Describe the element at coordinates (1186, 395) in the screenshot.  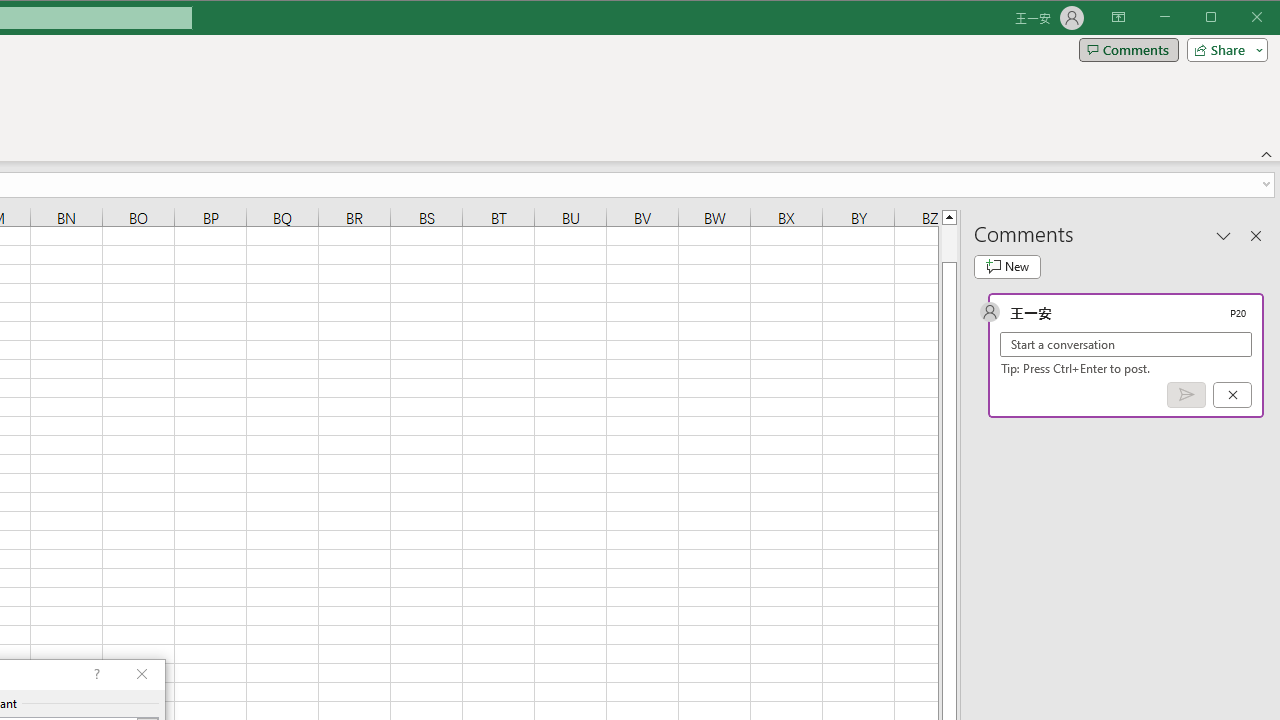
I see `Post comment (Ctrl + Enter)` at that location.